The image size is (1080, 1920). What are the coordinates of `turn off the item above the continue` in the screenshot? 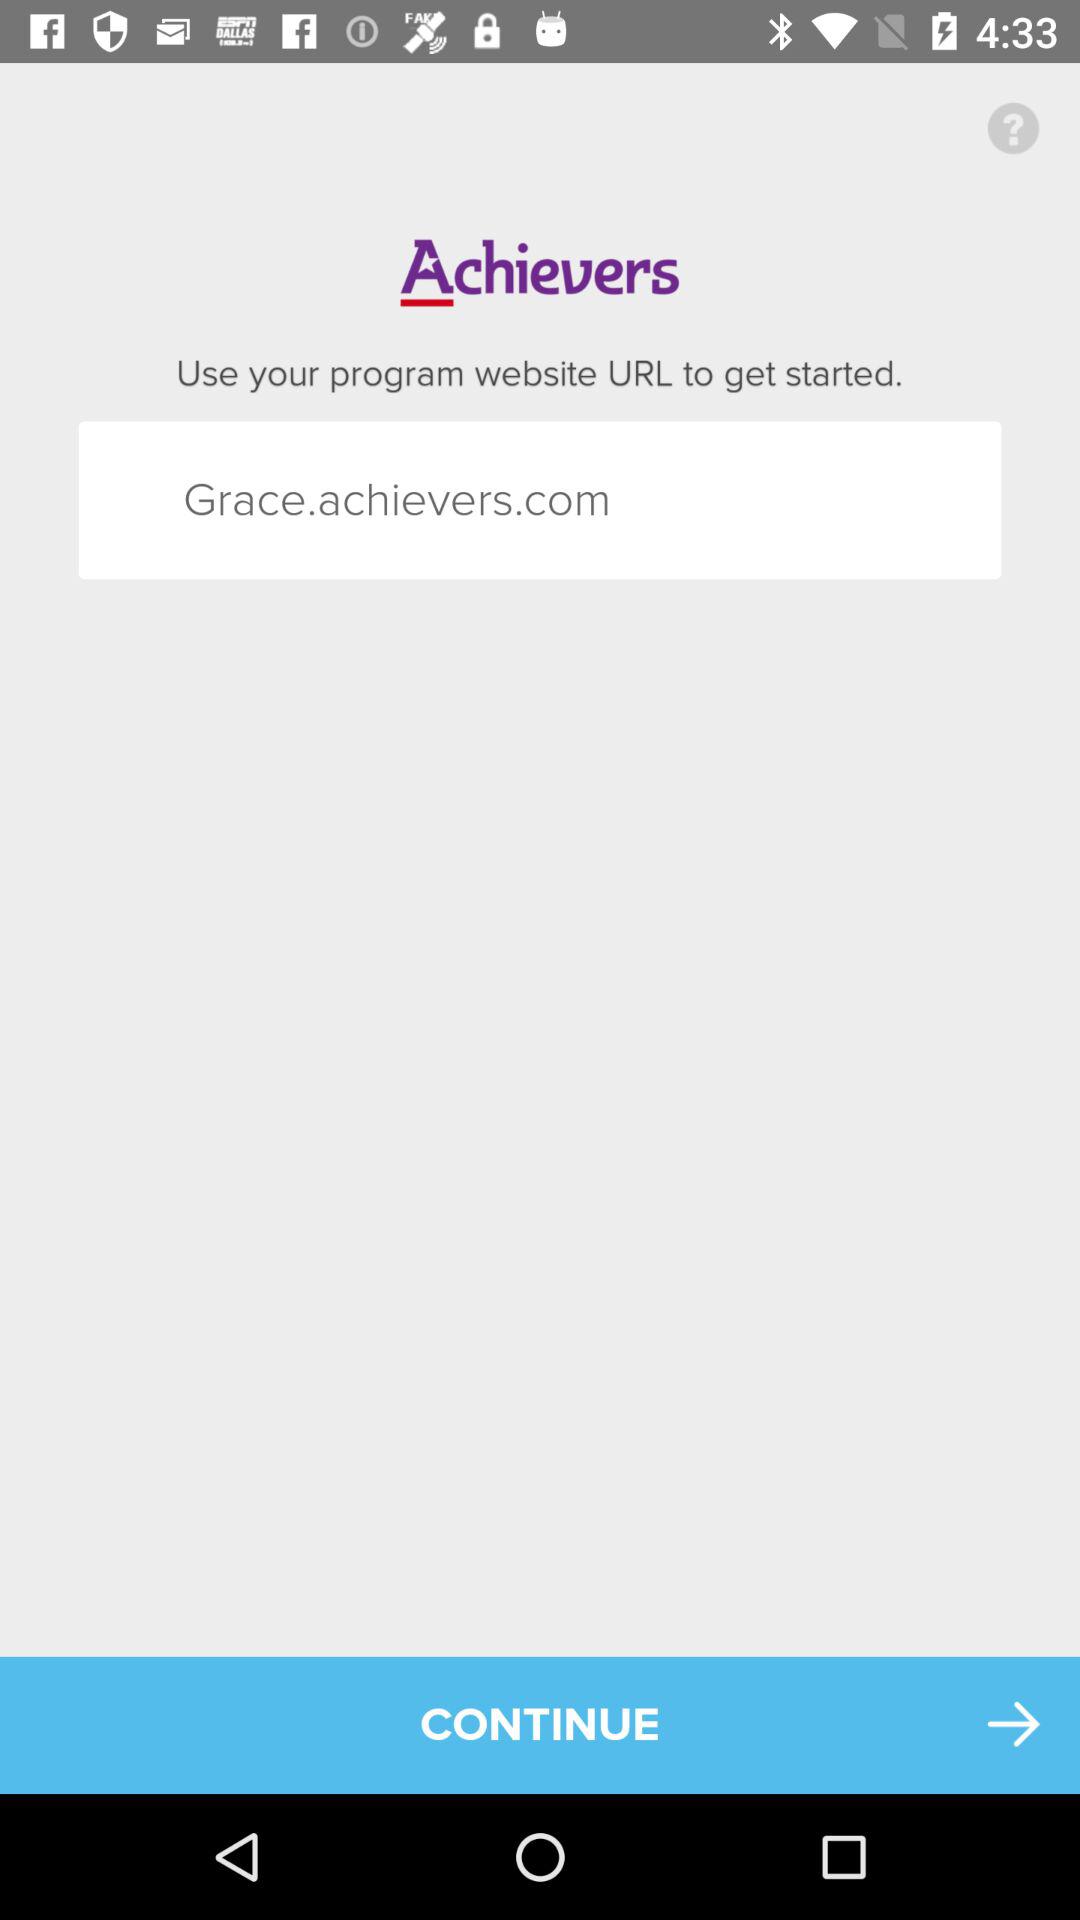 It's located at (218, 500).